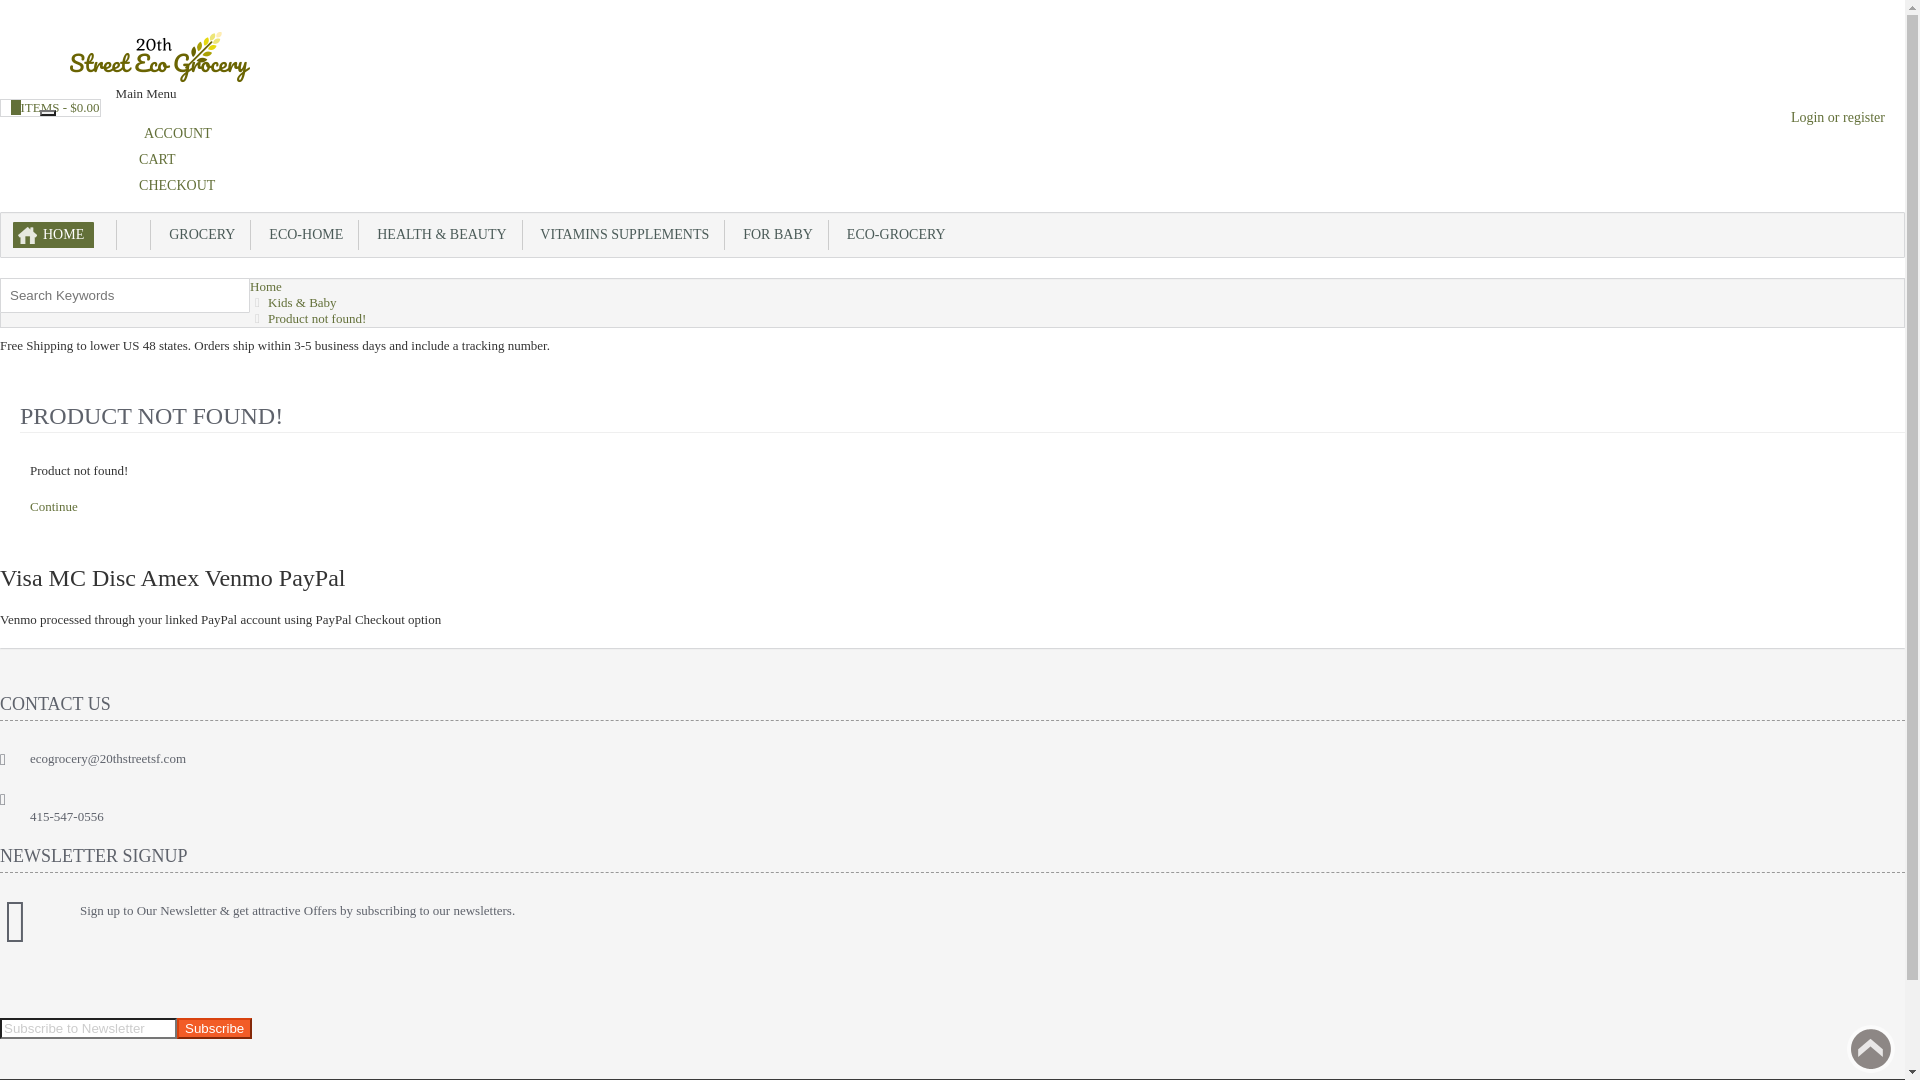 This screenshot has height=1080, width=1920. Describe the element at coordinates (54, 235) in the screenshot. I see `HOME` at that location.